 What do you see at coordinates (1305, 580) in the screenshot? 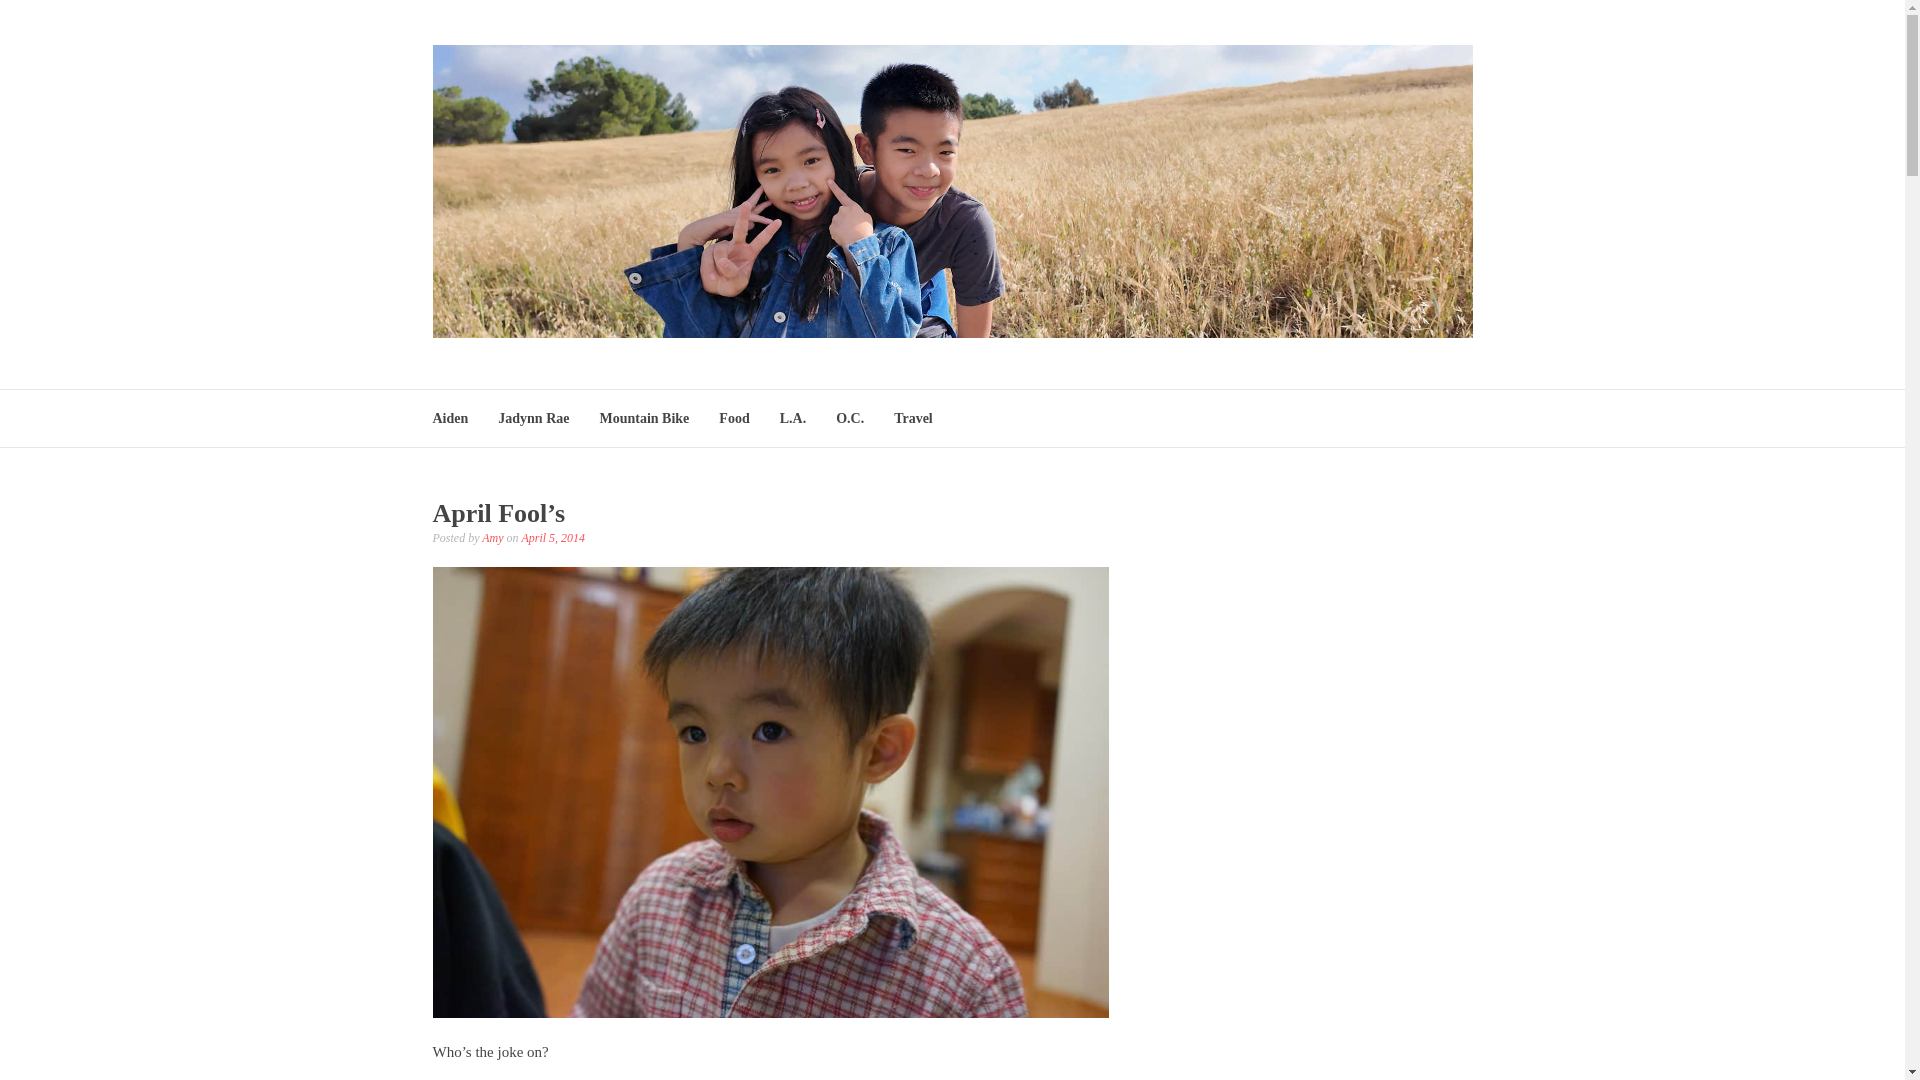
I see `Little Jadynn's Video` at bounding box center [1305, 580].